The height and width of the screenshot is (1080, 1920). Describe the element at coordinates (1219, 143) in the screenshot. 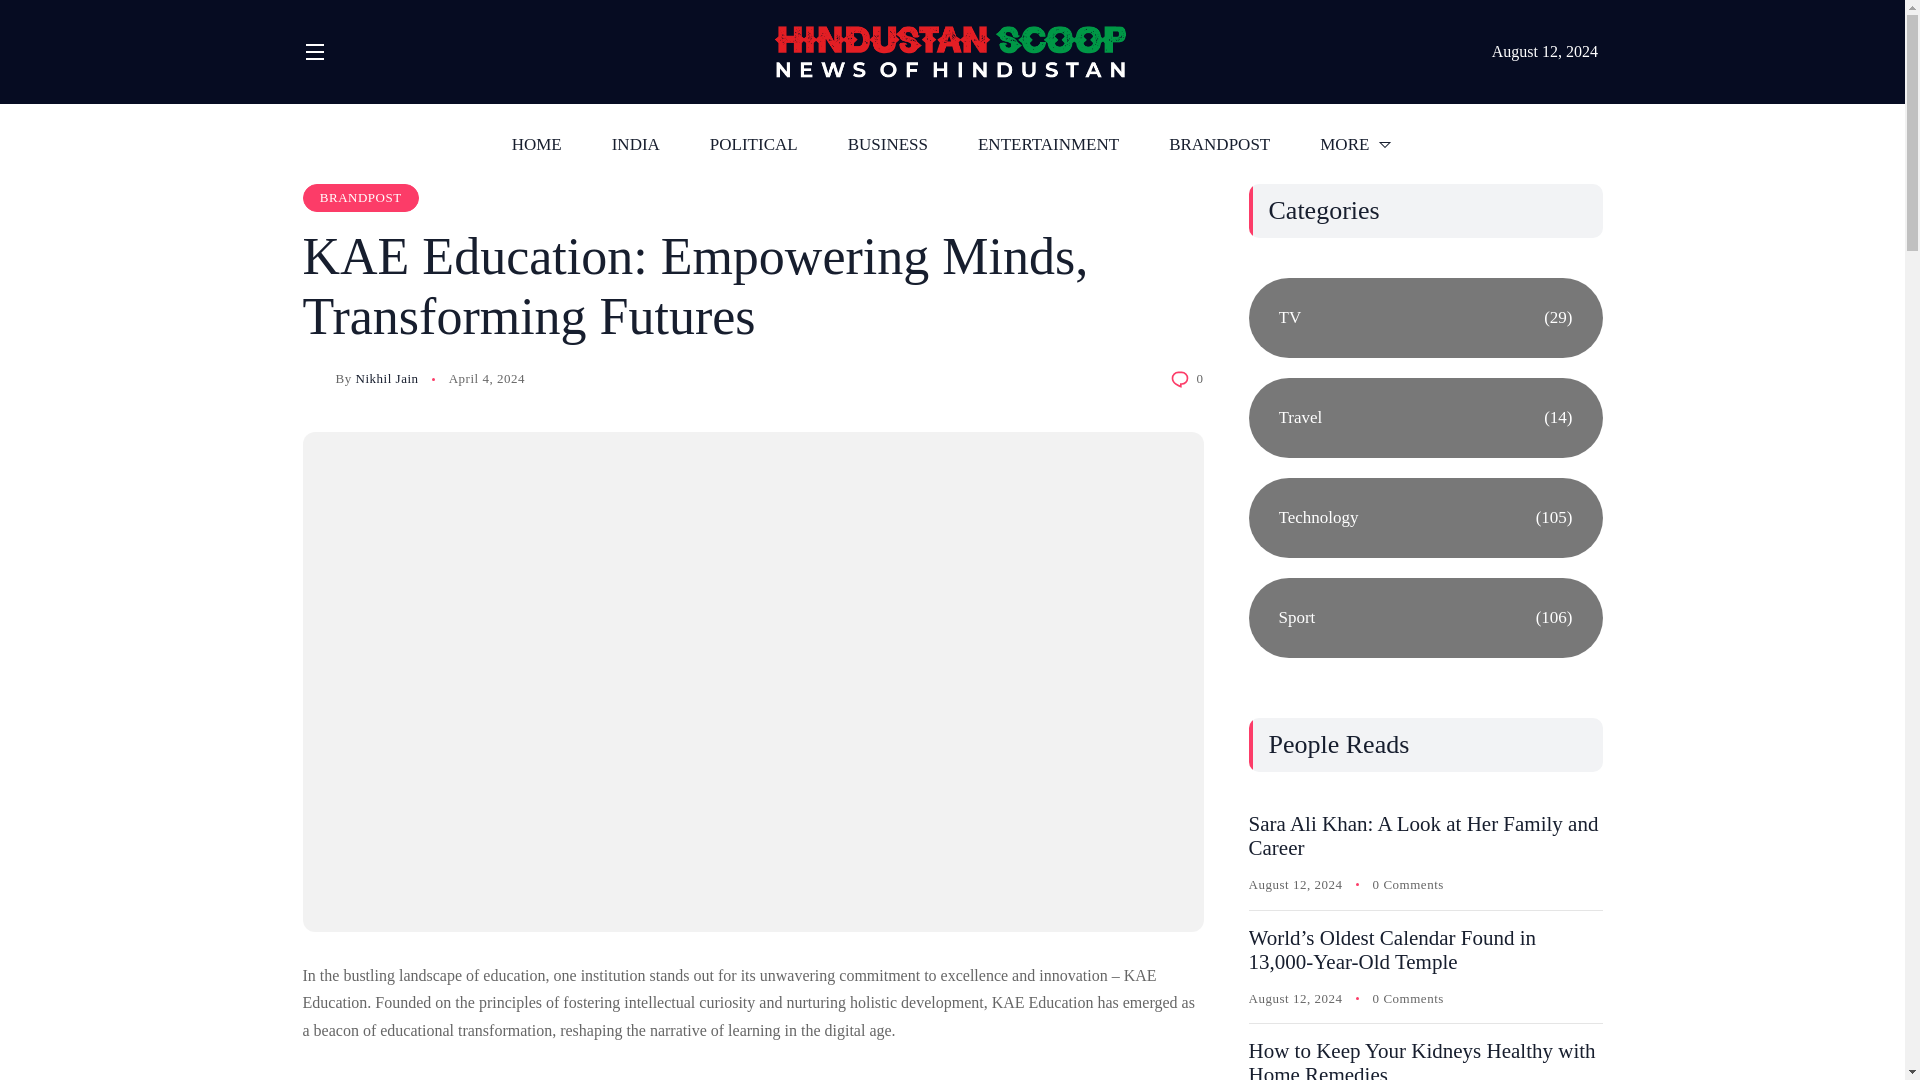

I see `BRANDPOST` at that location.